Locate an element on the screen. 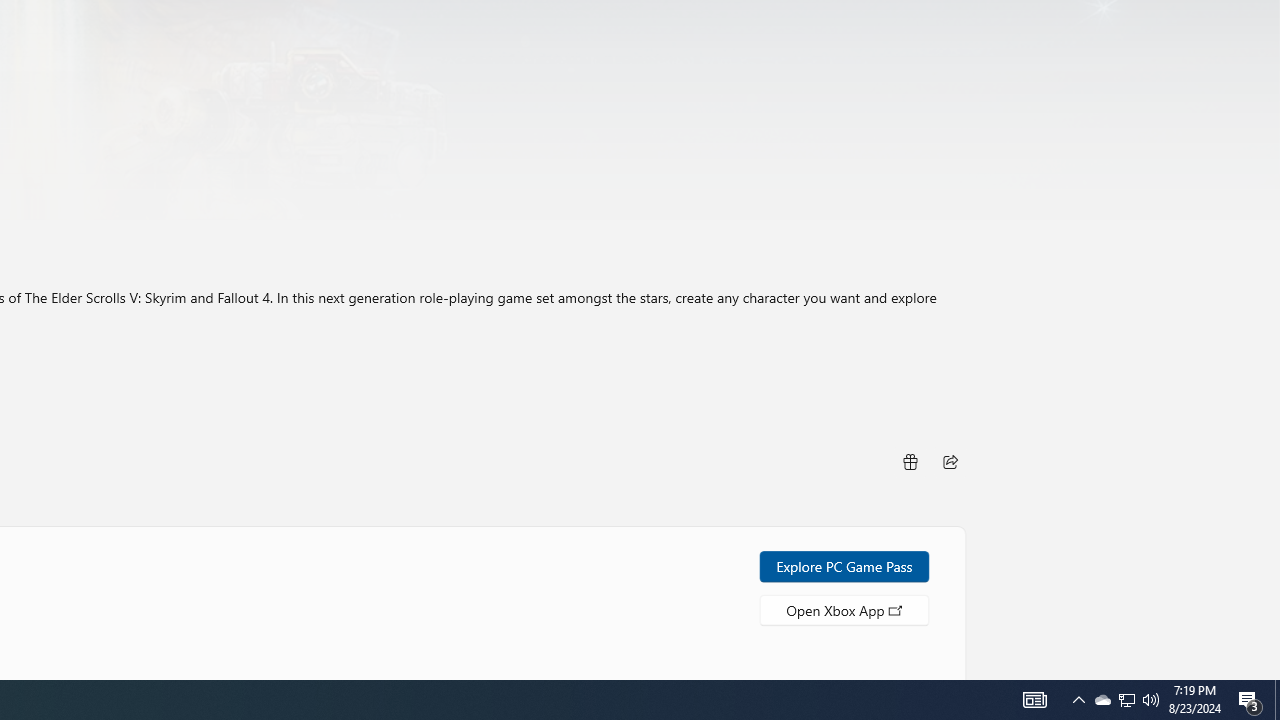 This screenshot has height=720, width=1280. Share is located at coordinates (950, 460).